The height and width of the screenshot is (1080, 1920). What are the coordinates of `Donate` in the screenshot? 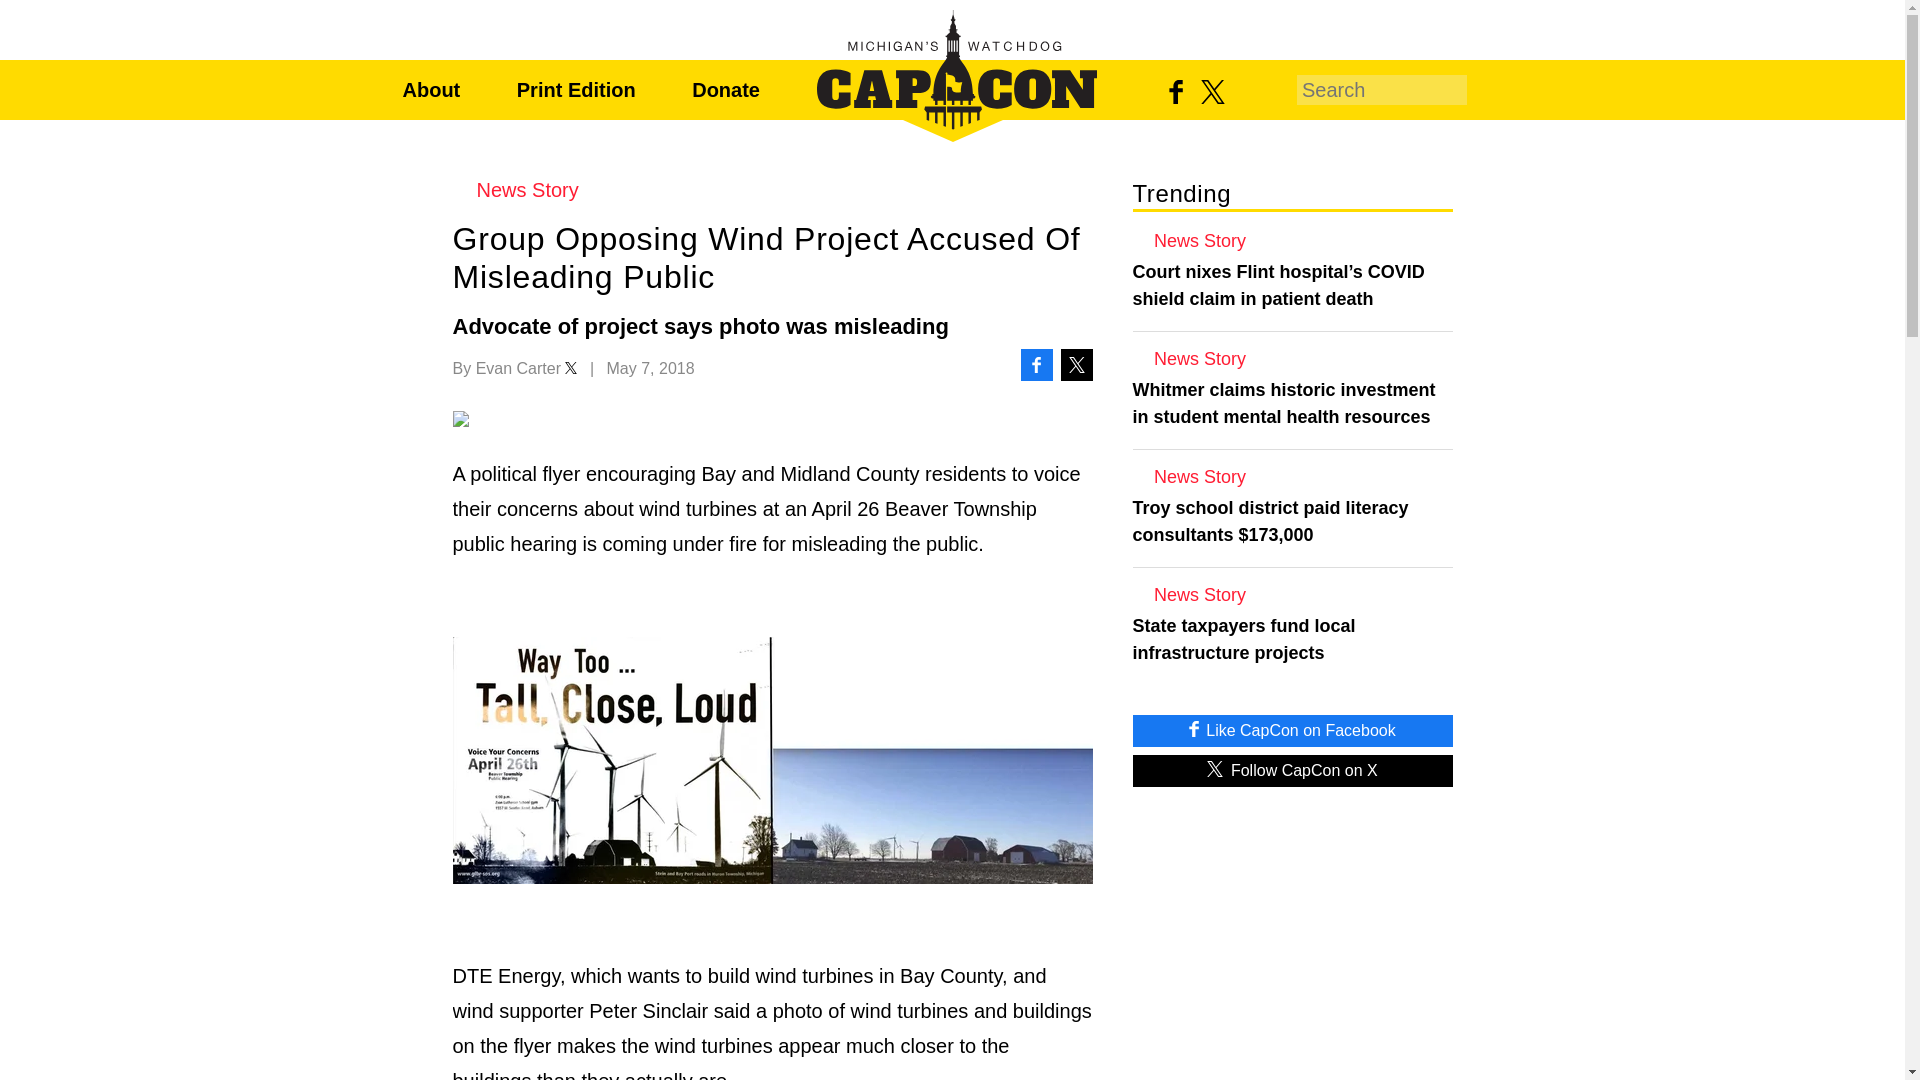 It's located at (726, 90).